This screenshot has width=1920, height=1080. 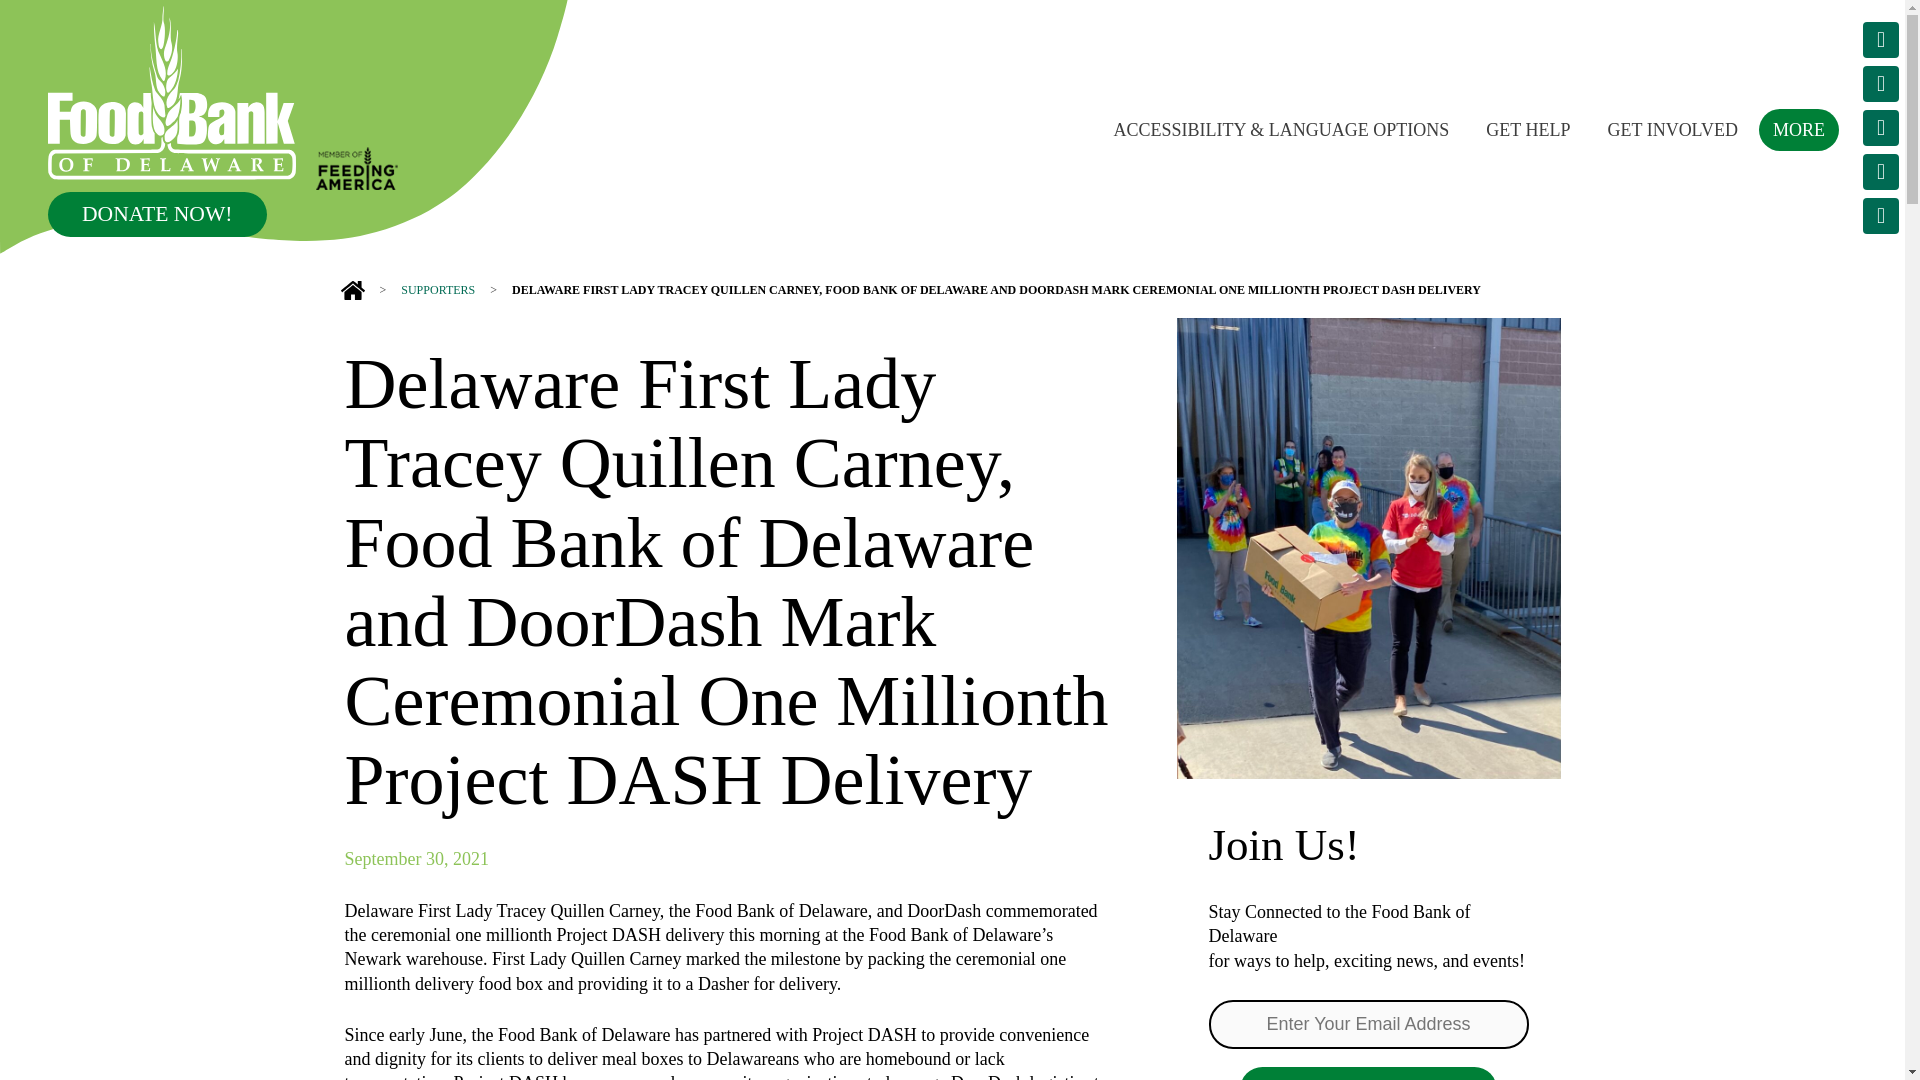 I want to click on STAY CONNECTED, so click(x=1368, y=1074).